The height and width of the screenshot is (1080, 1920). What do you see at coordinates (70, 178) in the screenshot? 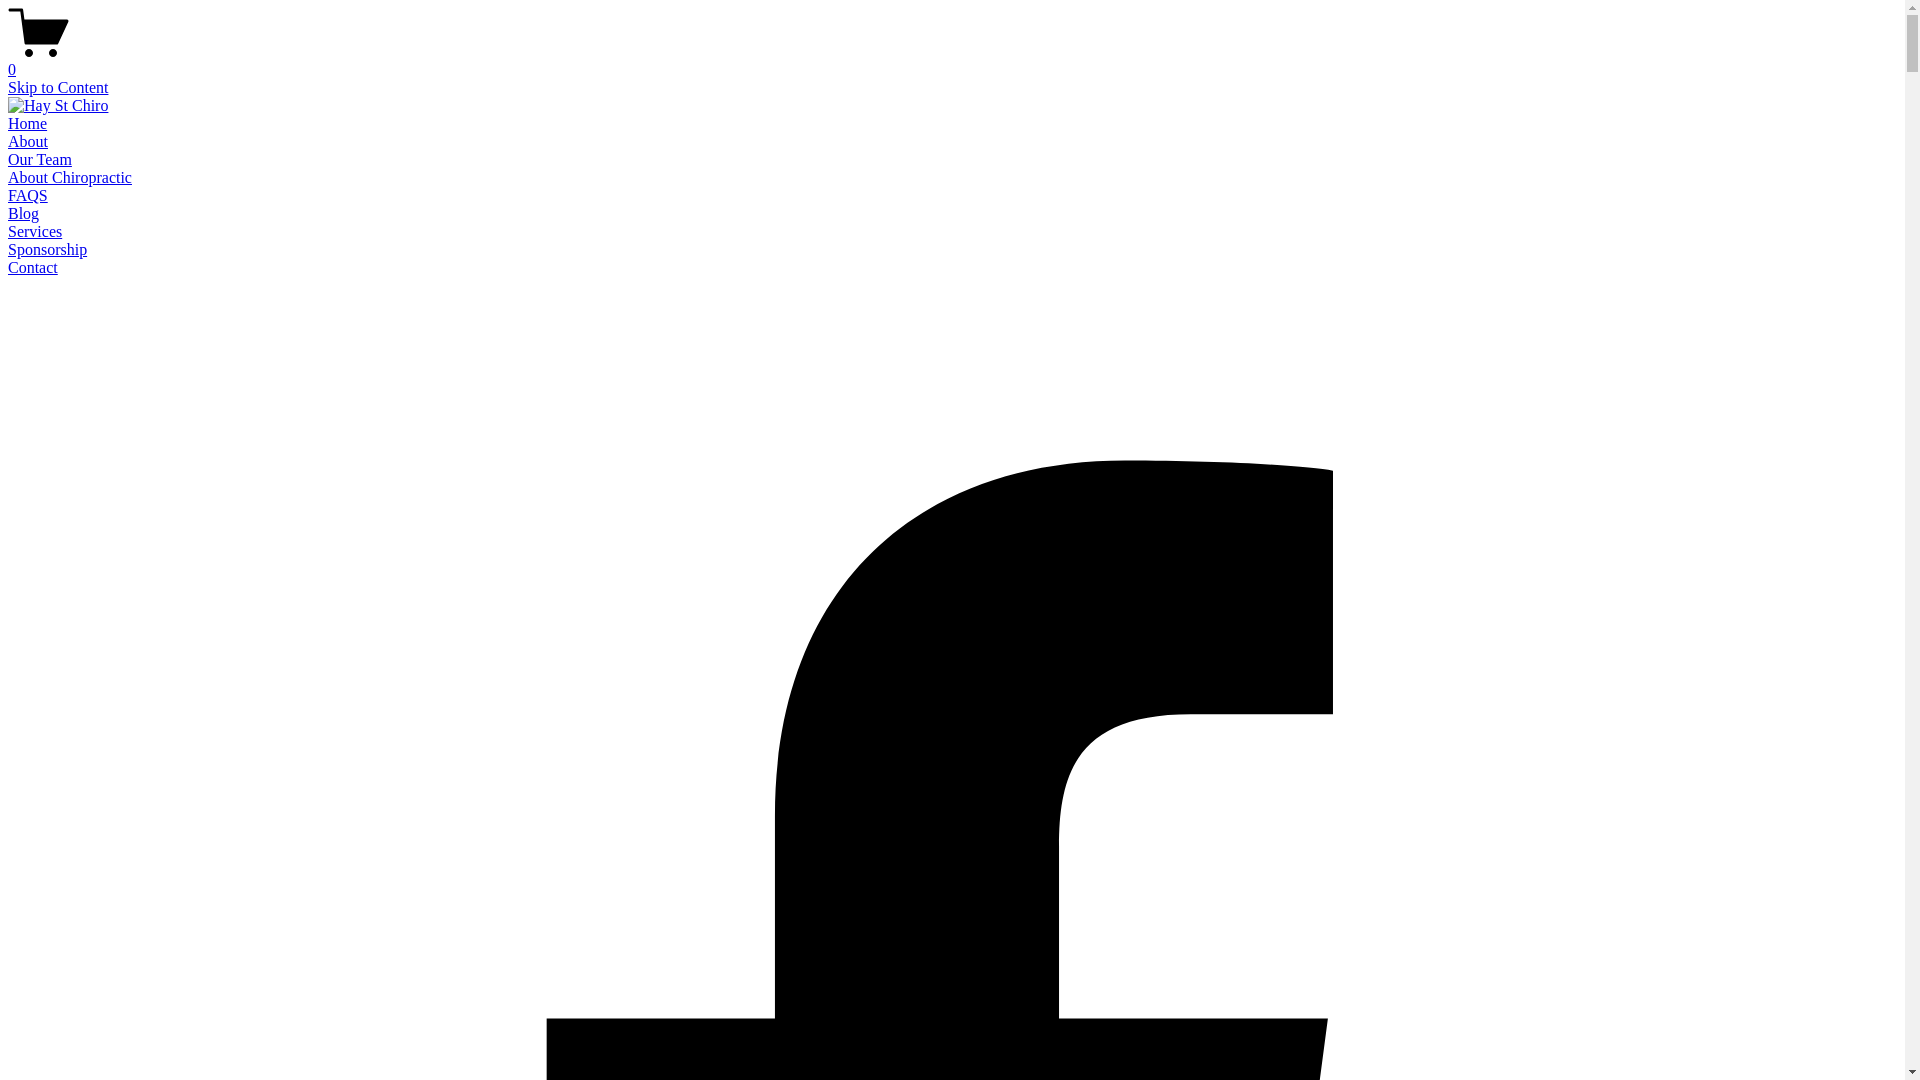
I see `About Chiropractic` at bounding box center [70, 178].